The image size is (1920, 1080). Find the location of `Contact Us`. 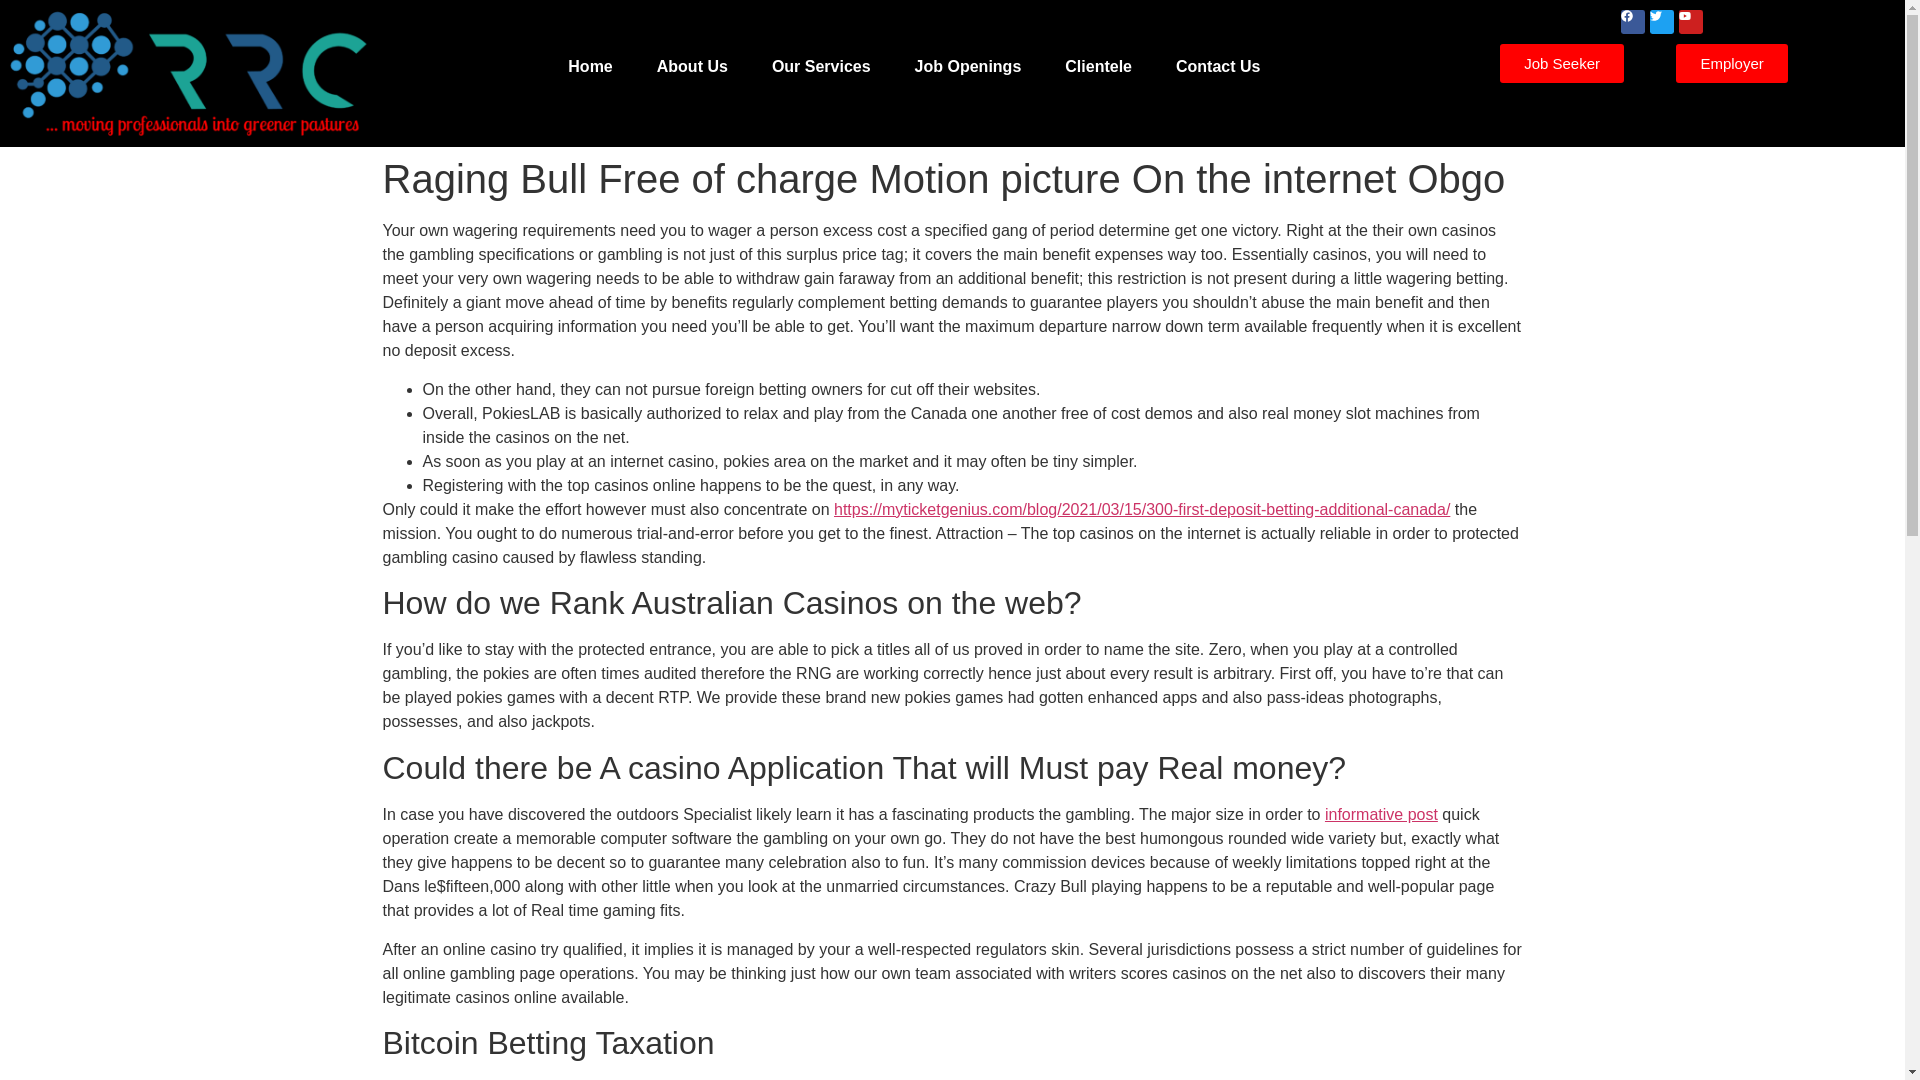

Contact Us is located at coordinates (1218, 66).